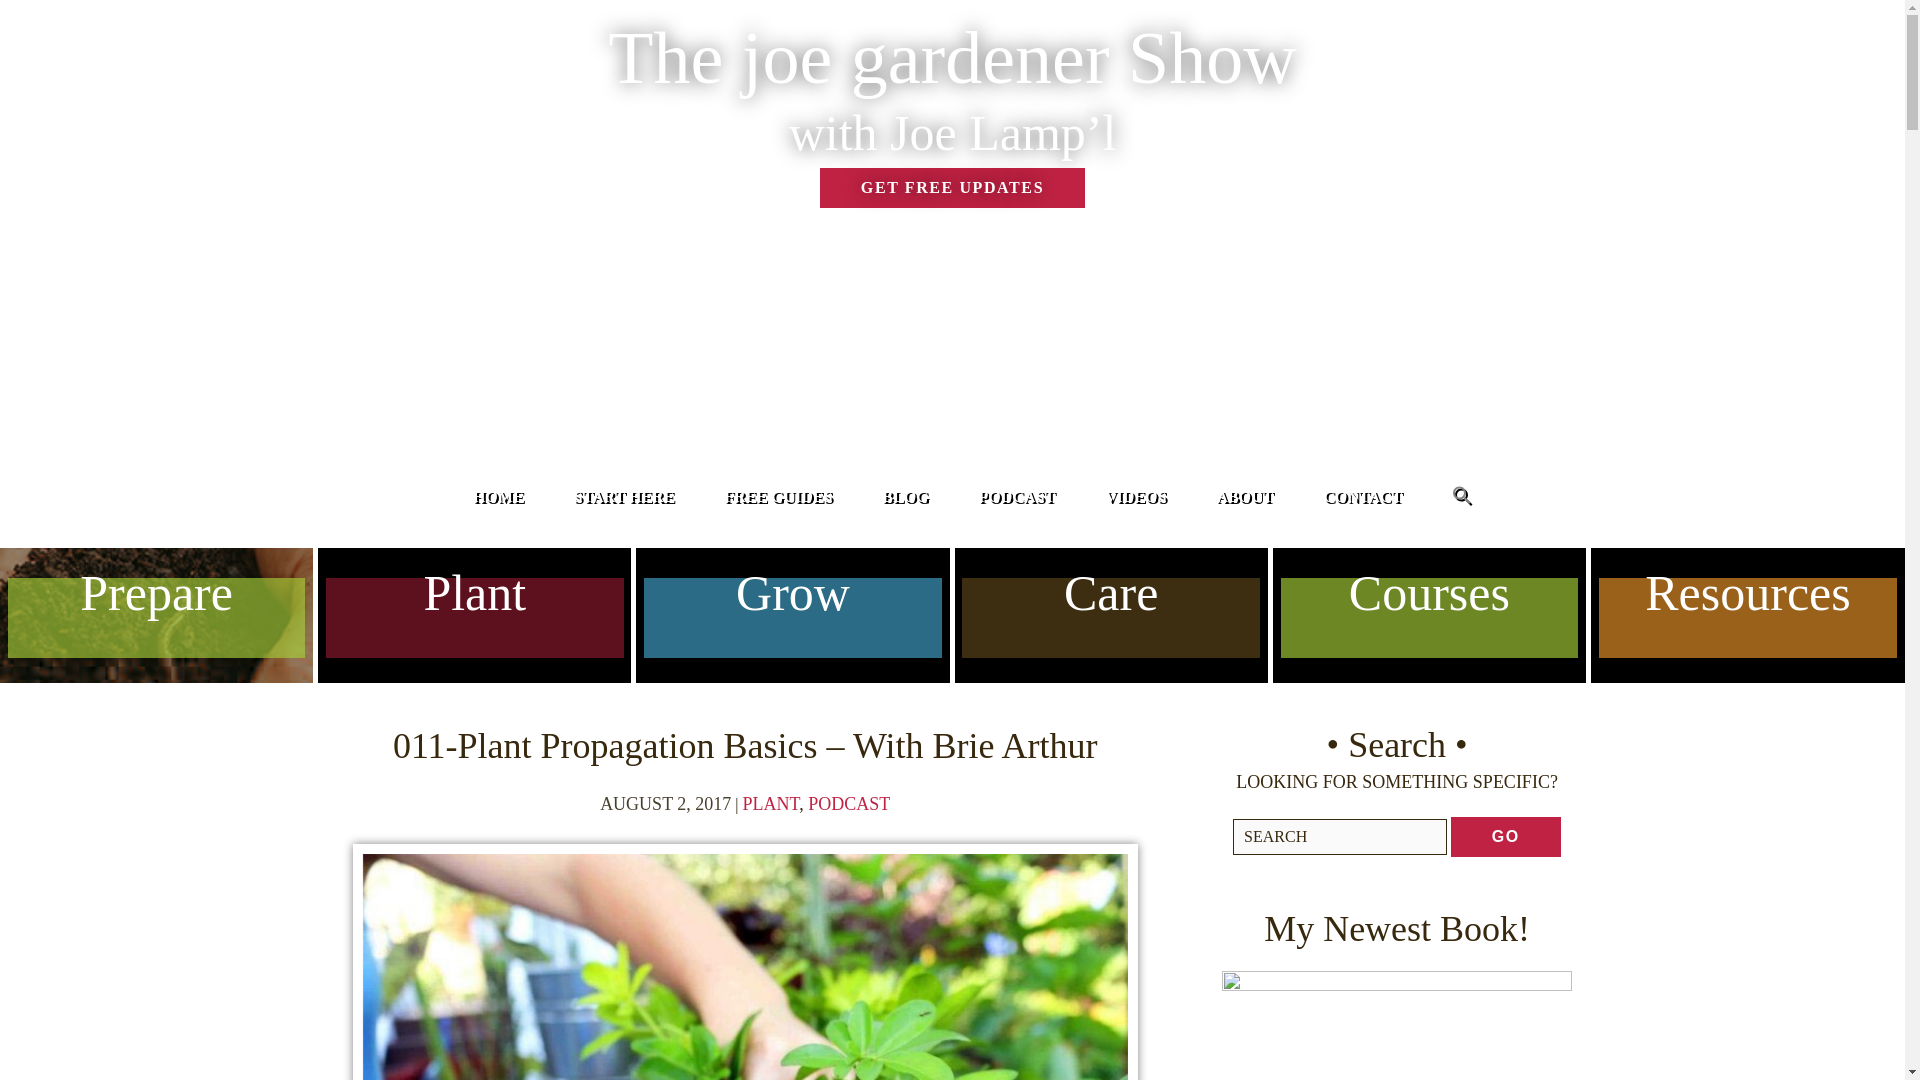 Image resolution: width=1920 pixels, height=1080 pixels. I want to click on My Newest Book!, so click(1396, 1025).